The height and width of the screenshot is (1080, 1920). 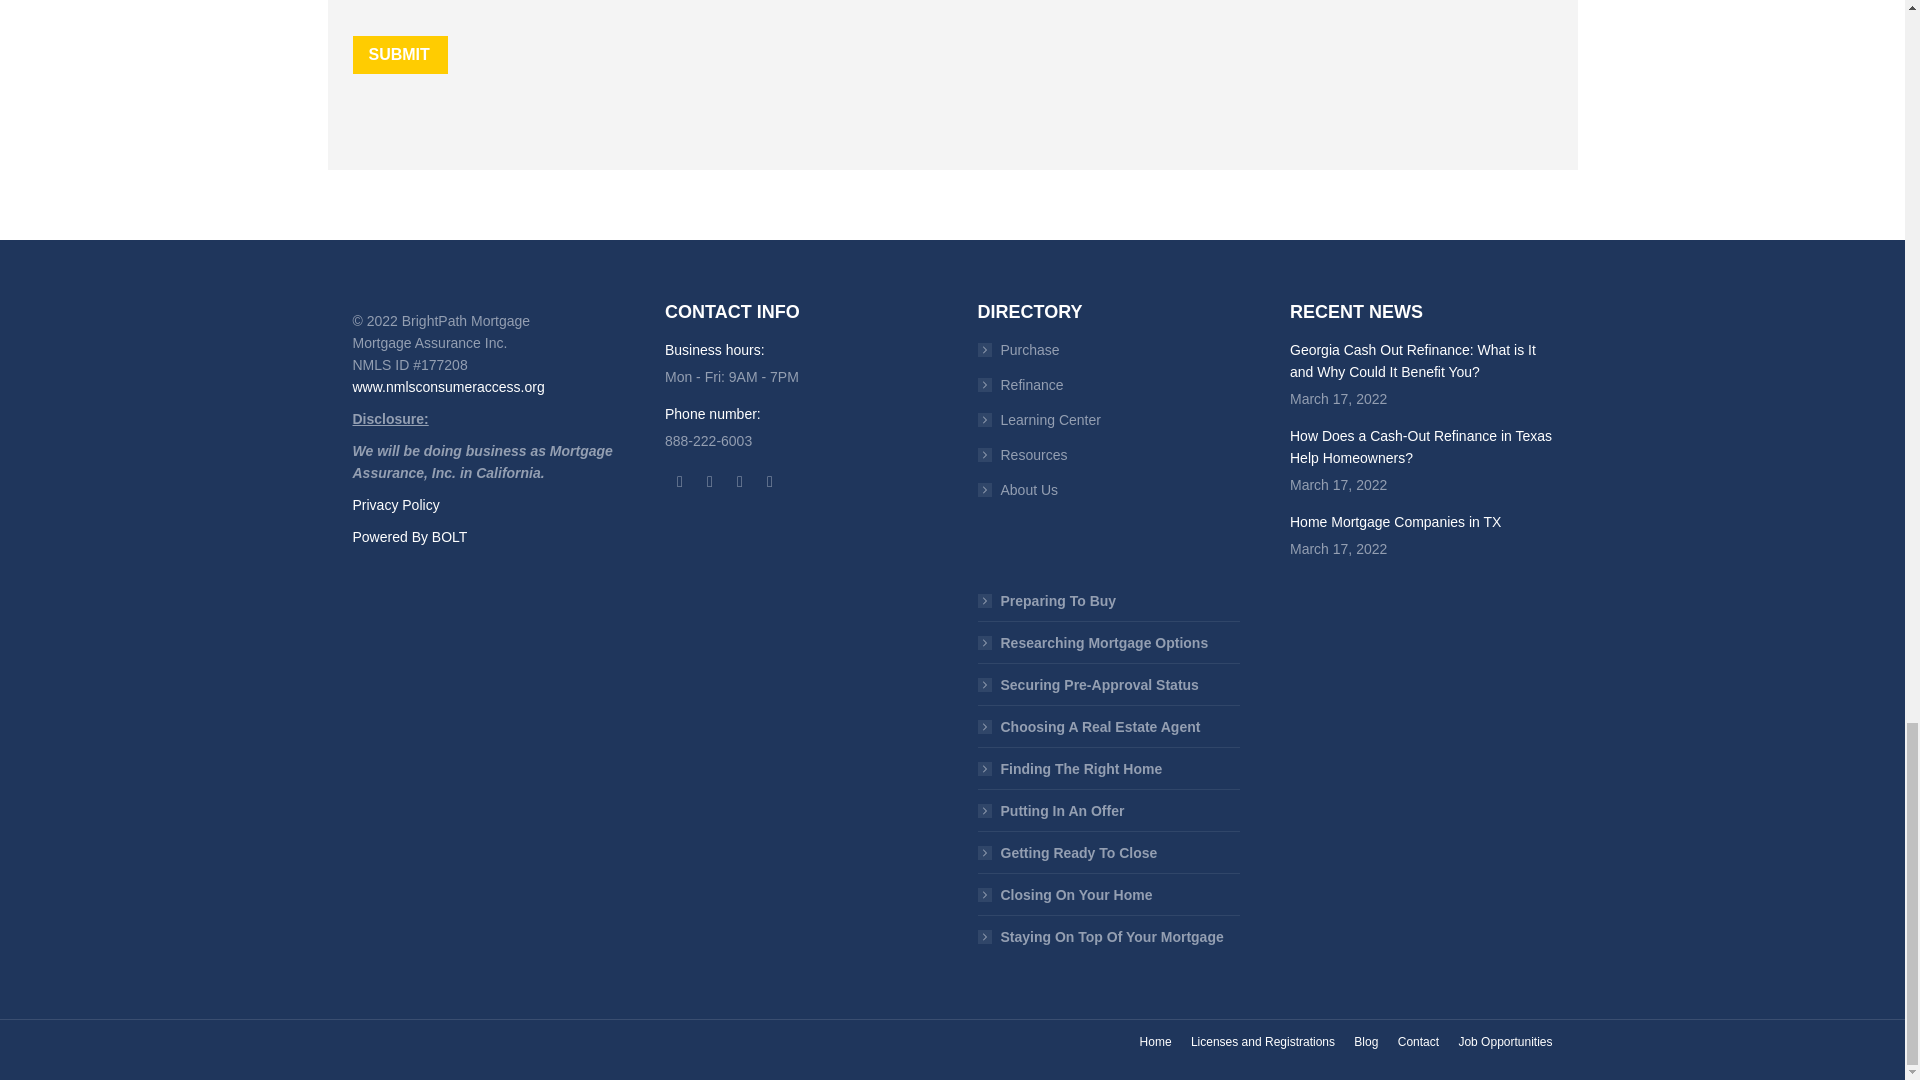 What do you see at coordinates (740, 481) in the screenshot?
I see `YouTube page opens in new window` at bounding box center [740, 481].